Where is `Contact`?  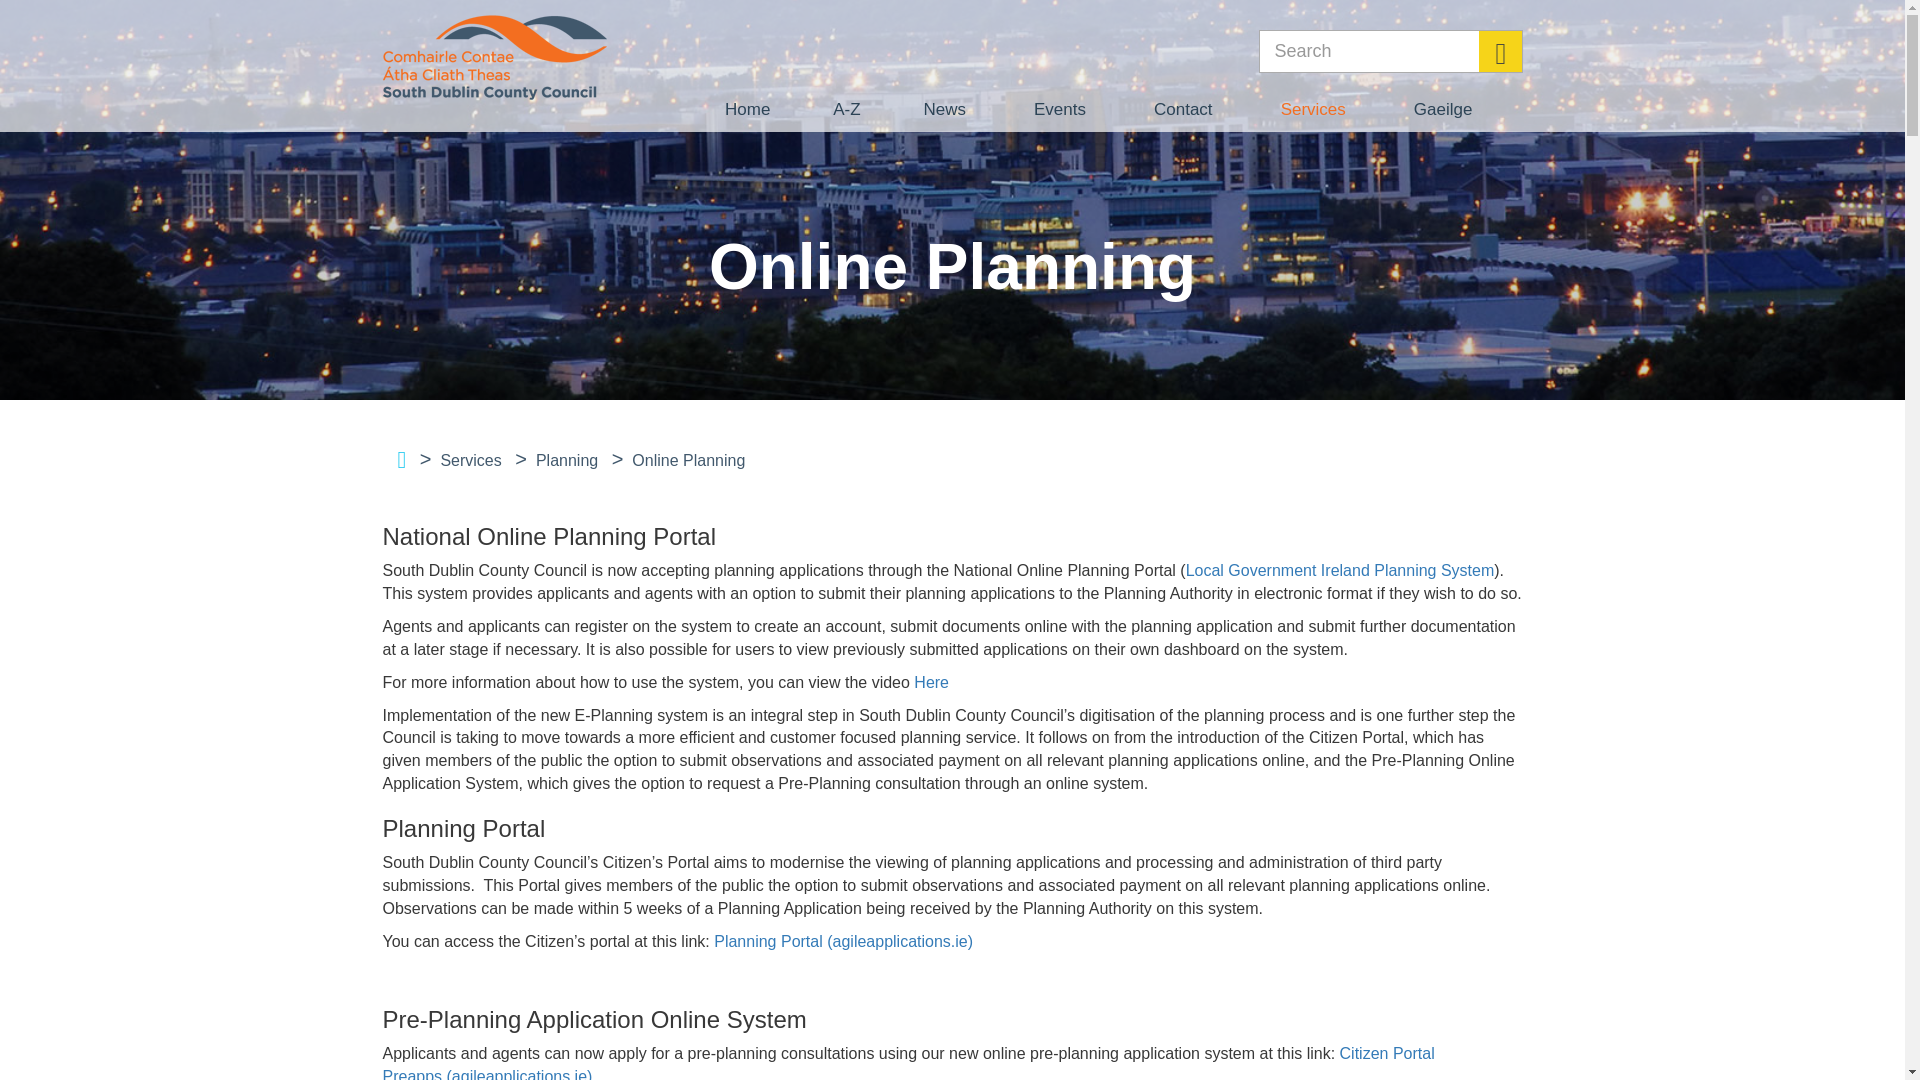
Contact is located at coordinates (1182, 109).